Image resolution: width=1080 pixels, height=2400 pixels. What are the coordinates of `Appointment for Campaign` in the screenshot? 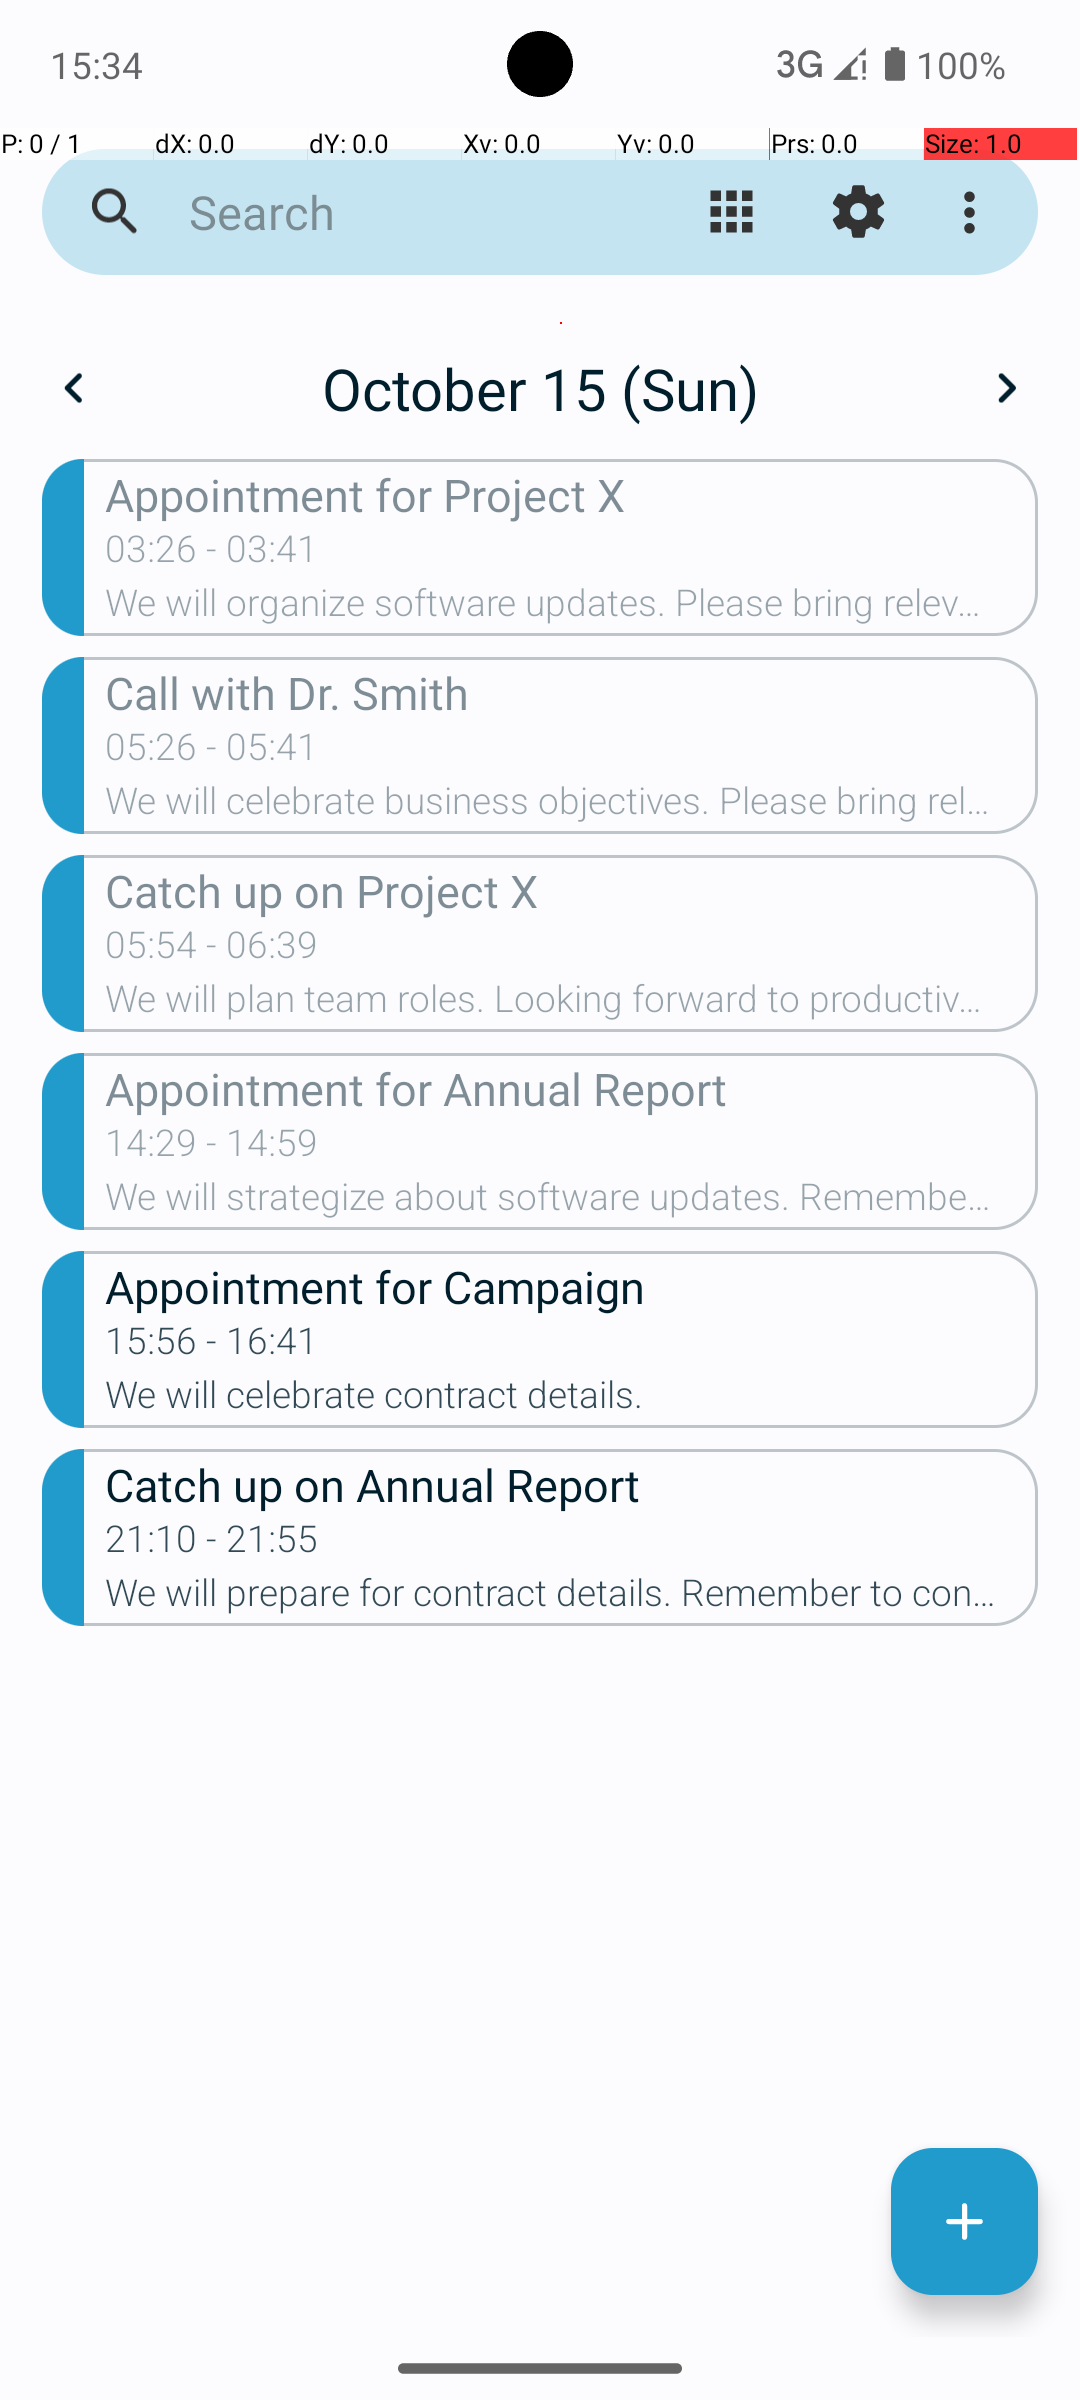 It's located at (572, 1286).